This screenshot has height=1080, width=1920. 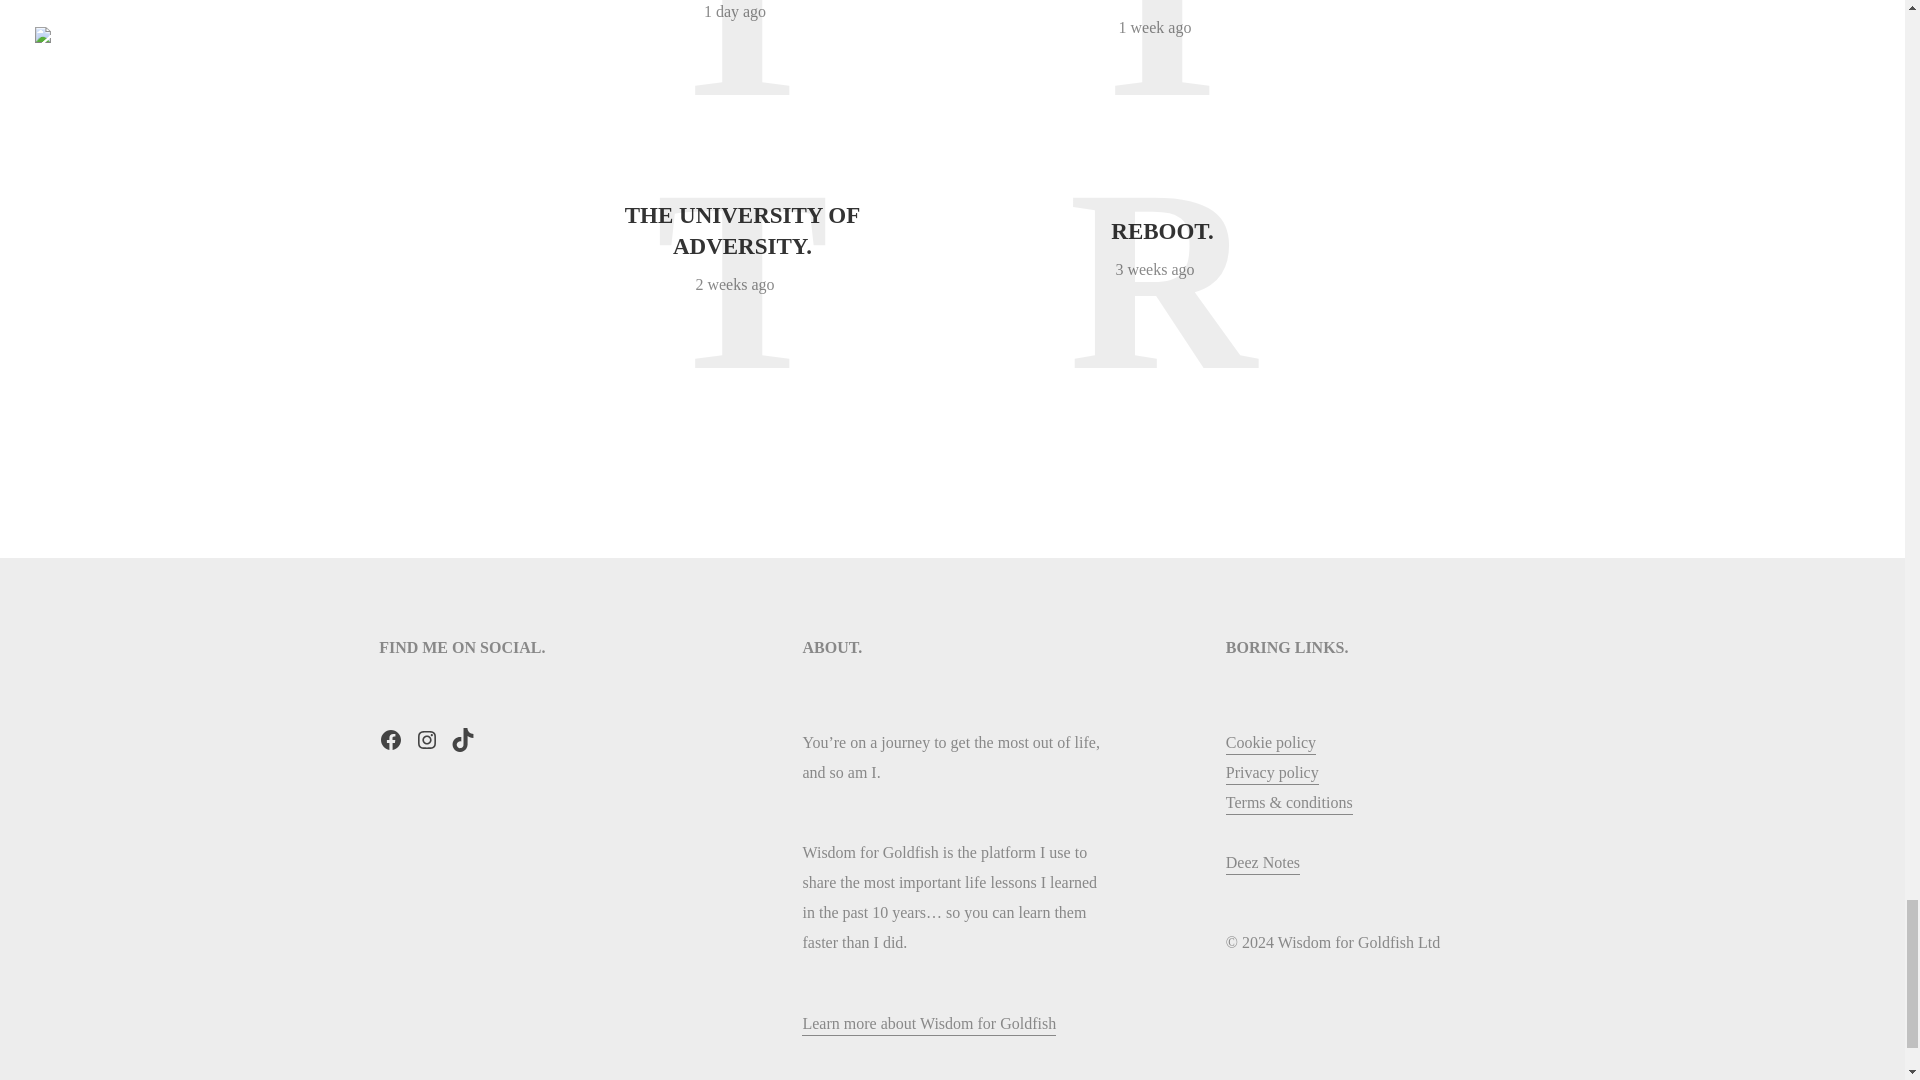 What do you see at coordinates (742, 230) in the screenshot?
I see `THE UNIVERSITY OF ADVERSITY.` at bounding box center [742, 230].